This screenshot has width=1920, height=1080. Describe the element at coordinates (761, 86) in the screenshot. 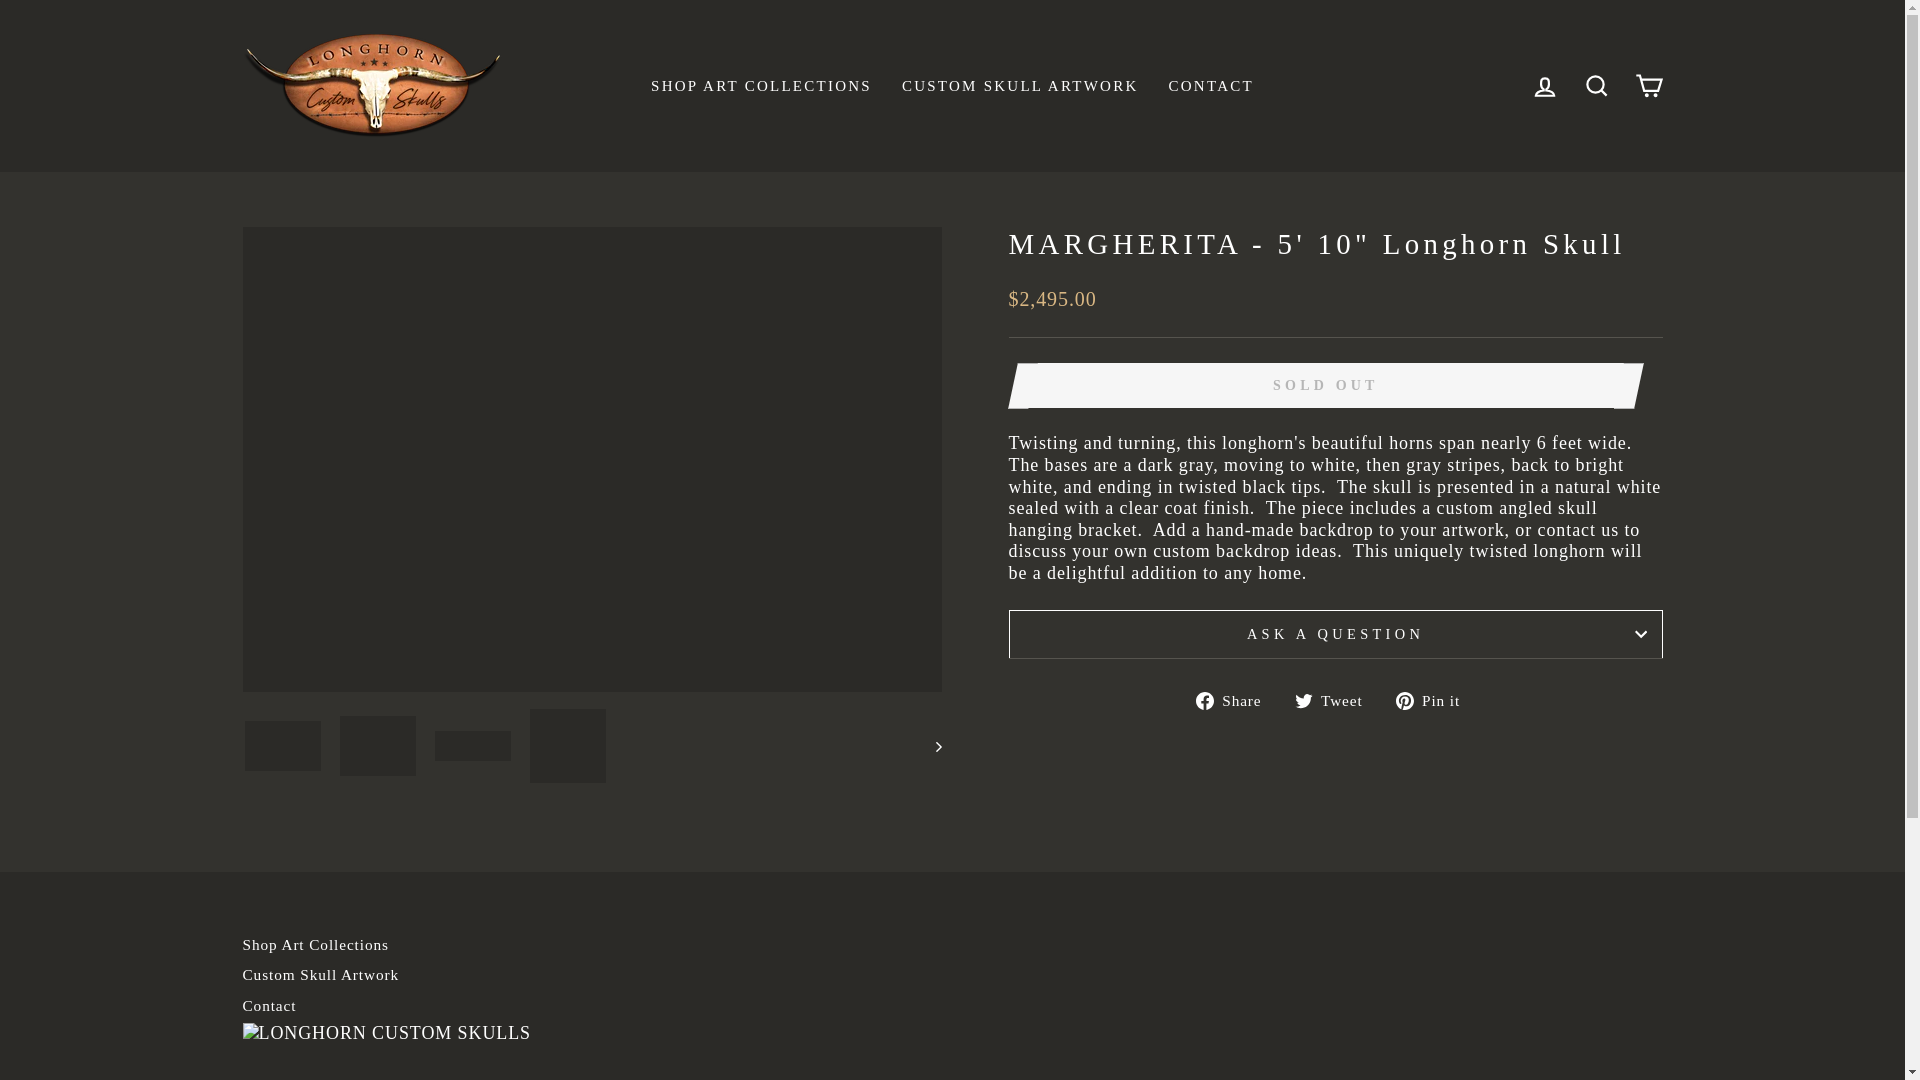

I see `SHOP ART COLLECTIONS` at that location.